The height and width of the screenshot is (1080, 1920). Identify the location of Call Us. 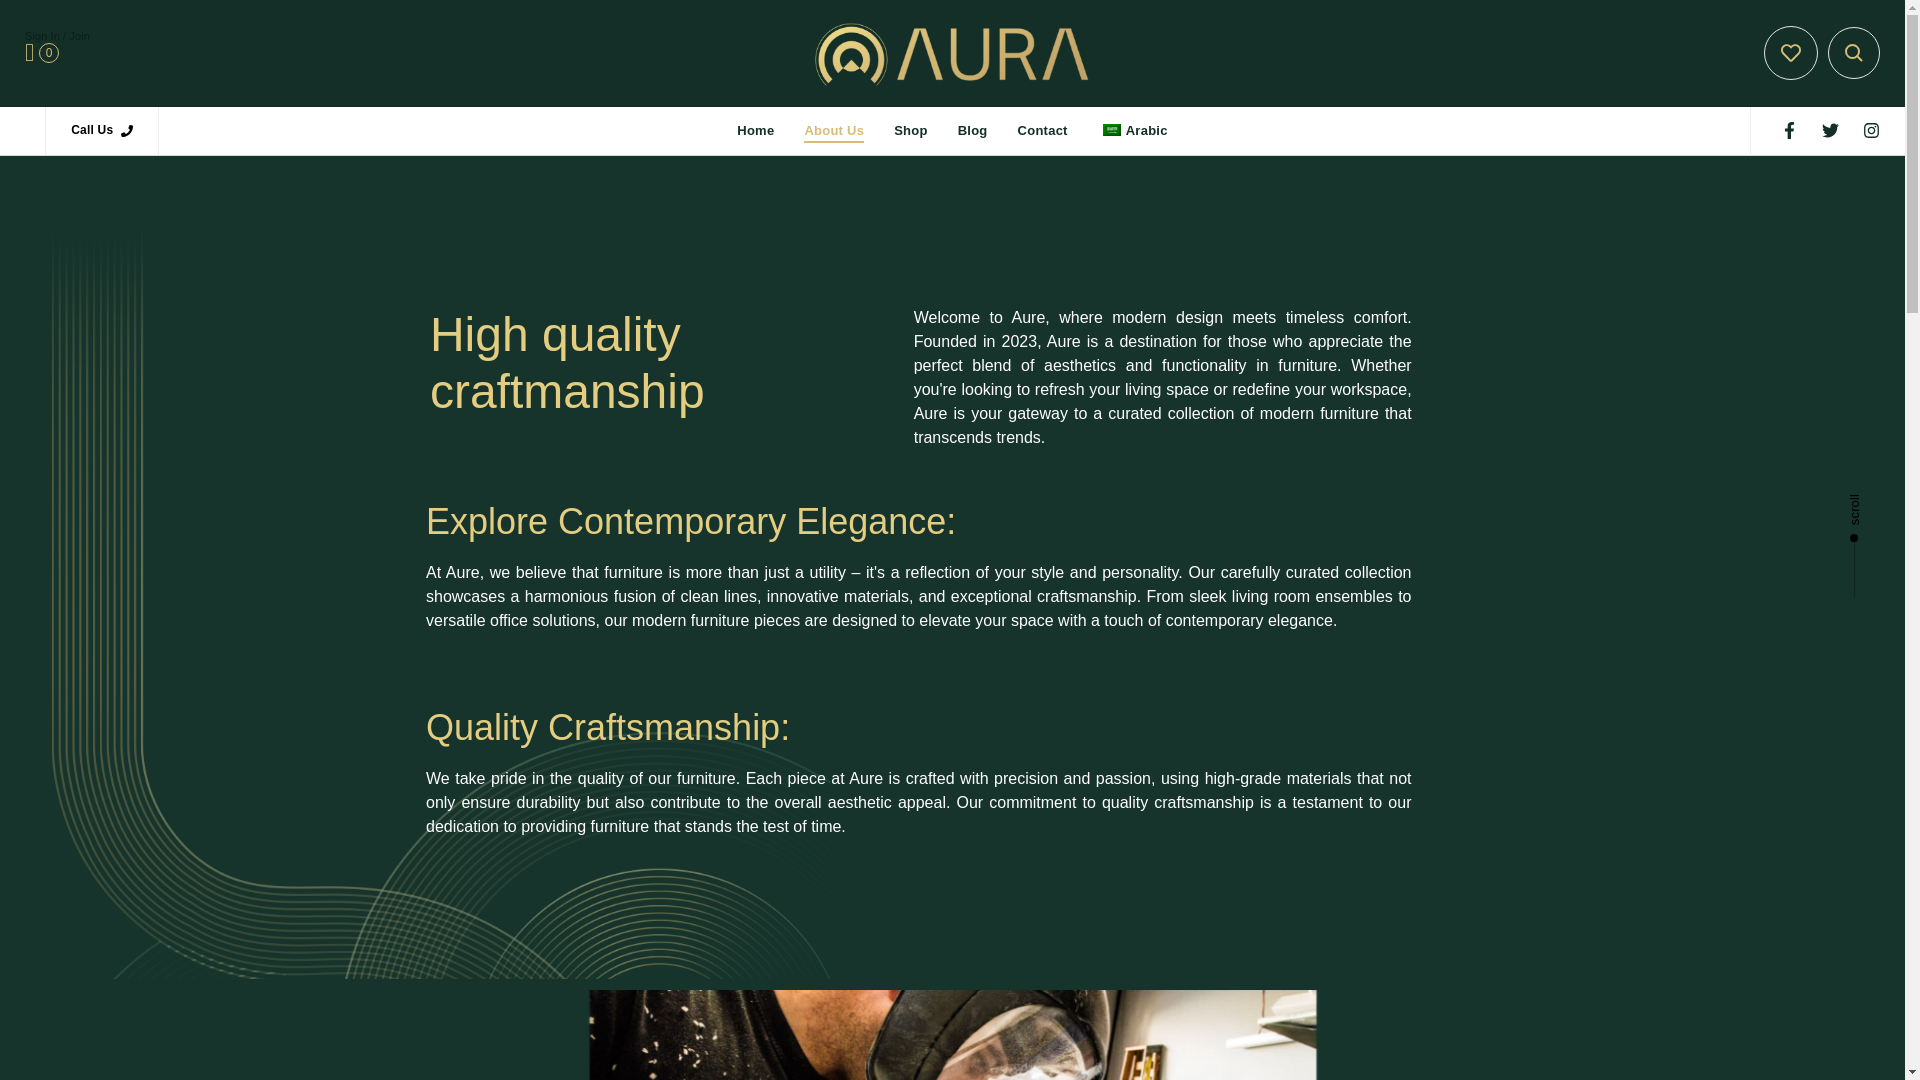
(102, 130).